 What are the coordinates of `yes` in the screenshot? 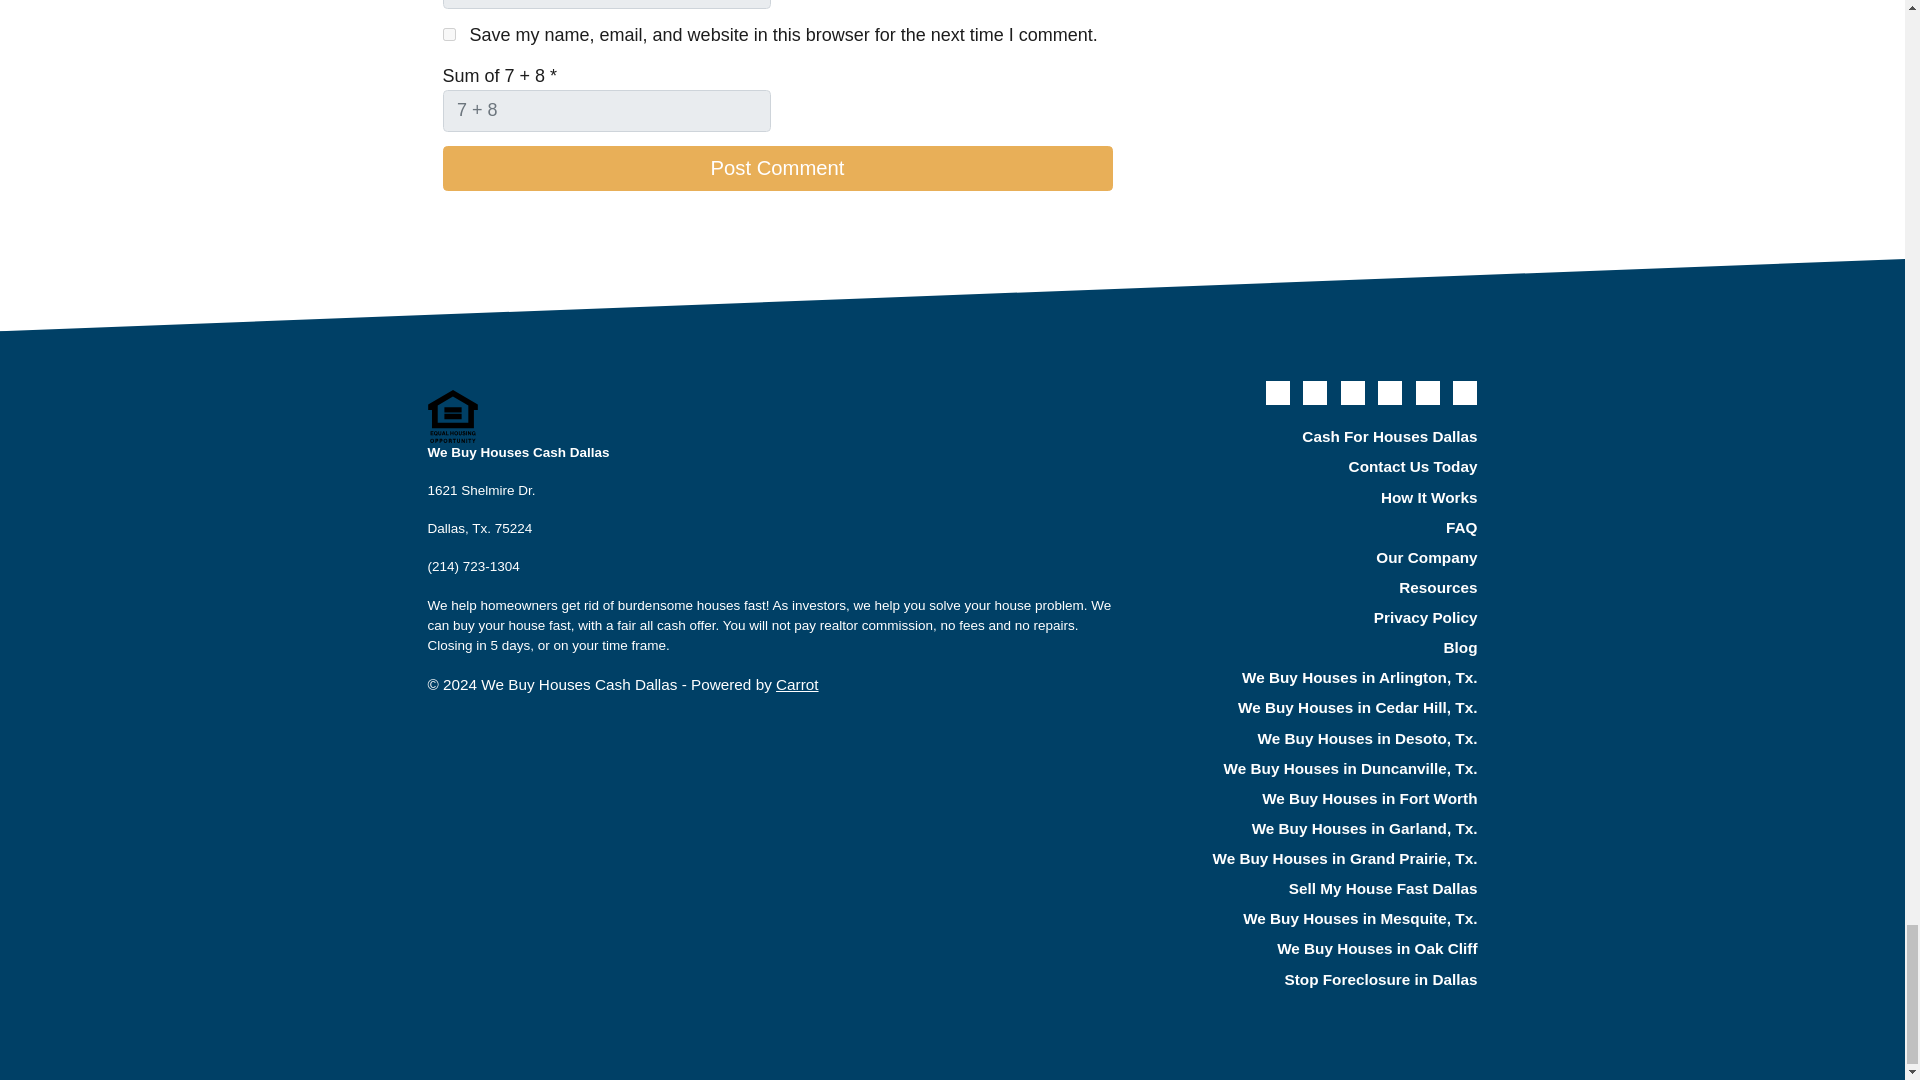 It's located at (448, 34).